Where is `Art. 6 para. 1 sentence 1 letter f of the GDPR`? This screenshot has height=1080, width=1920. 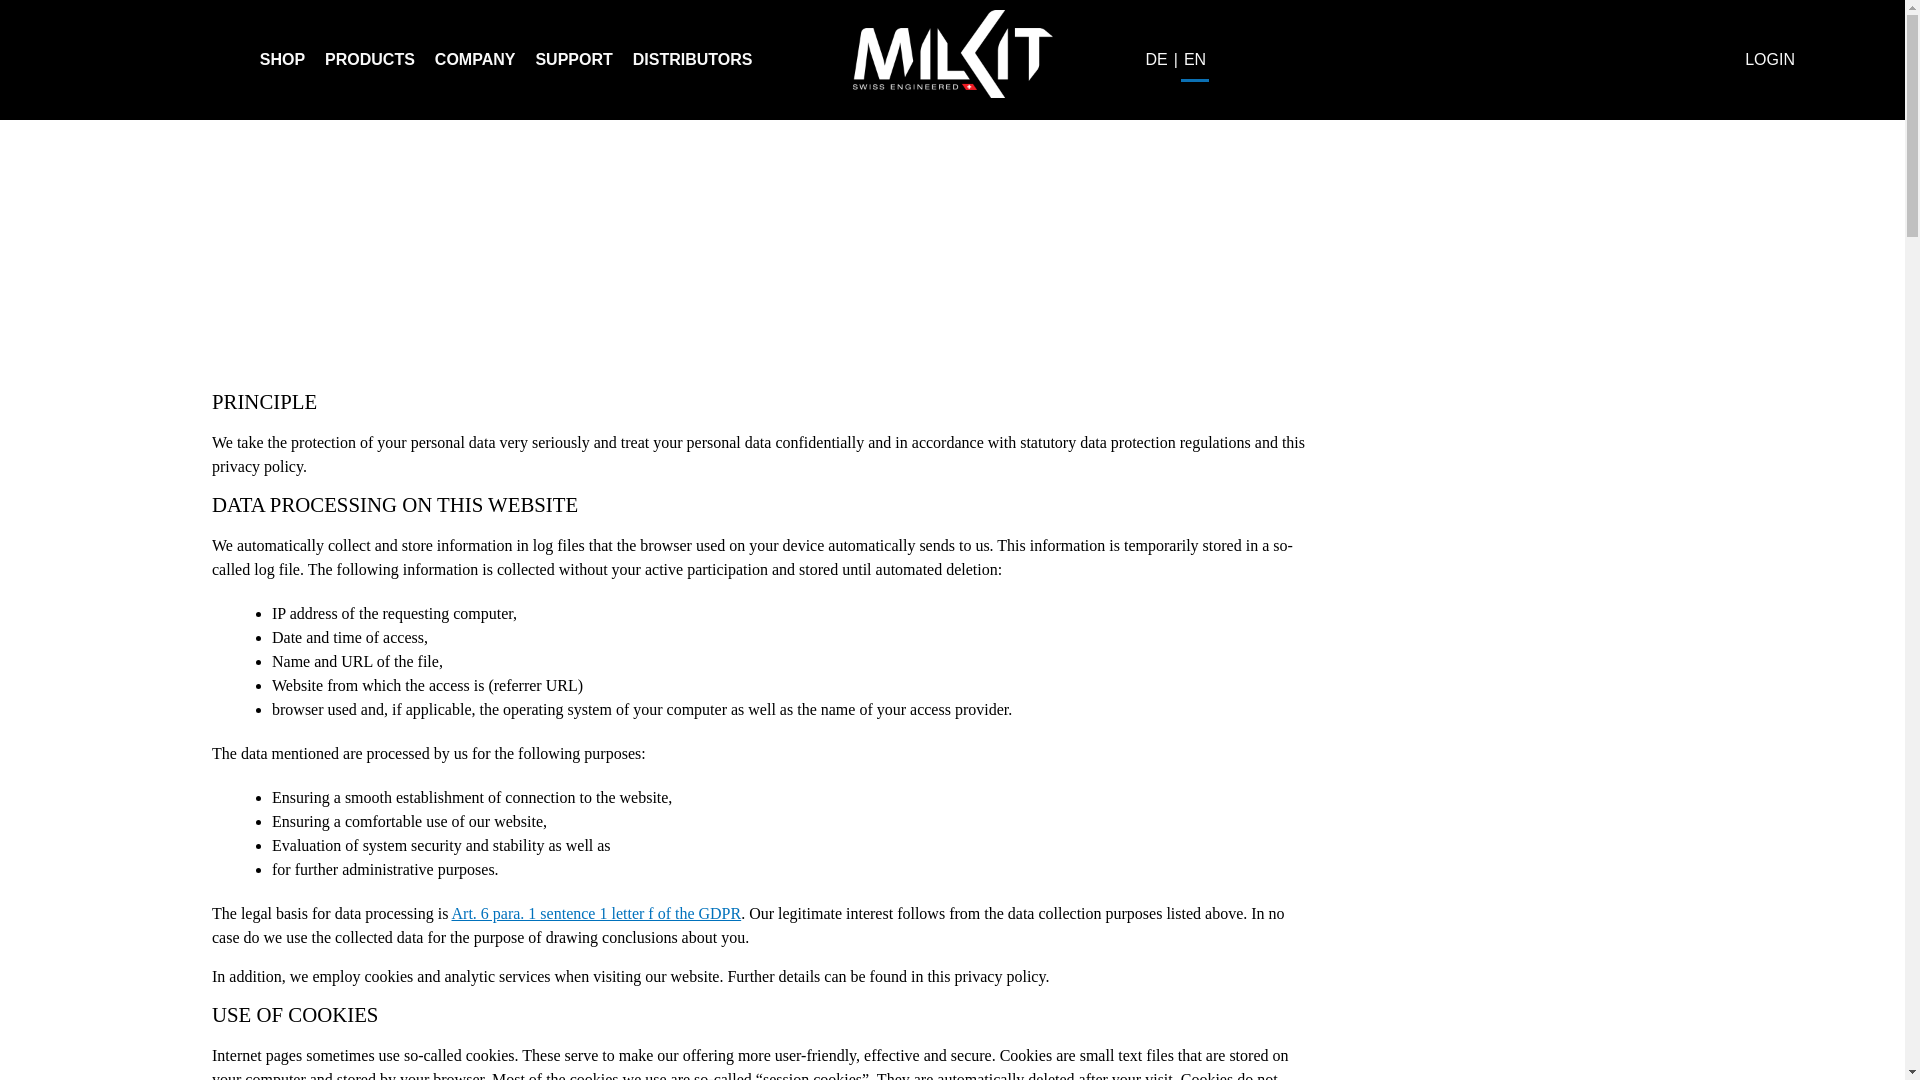 Art. 6 para. 1 sentence 1 letter f of the GDPR is located at coordinates (596, 914).